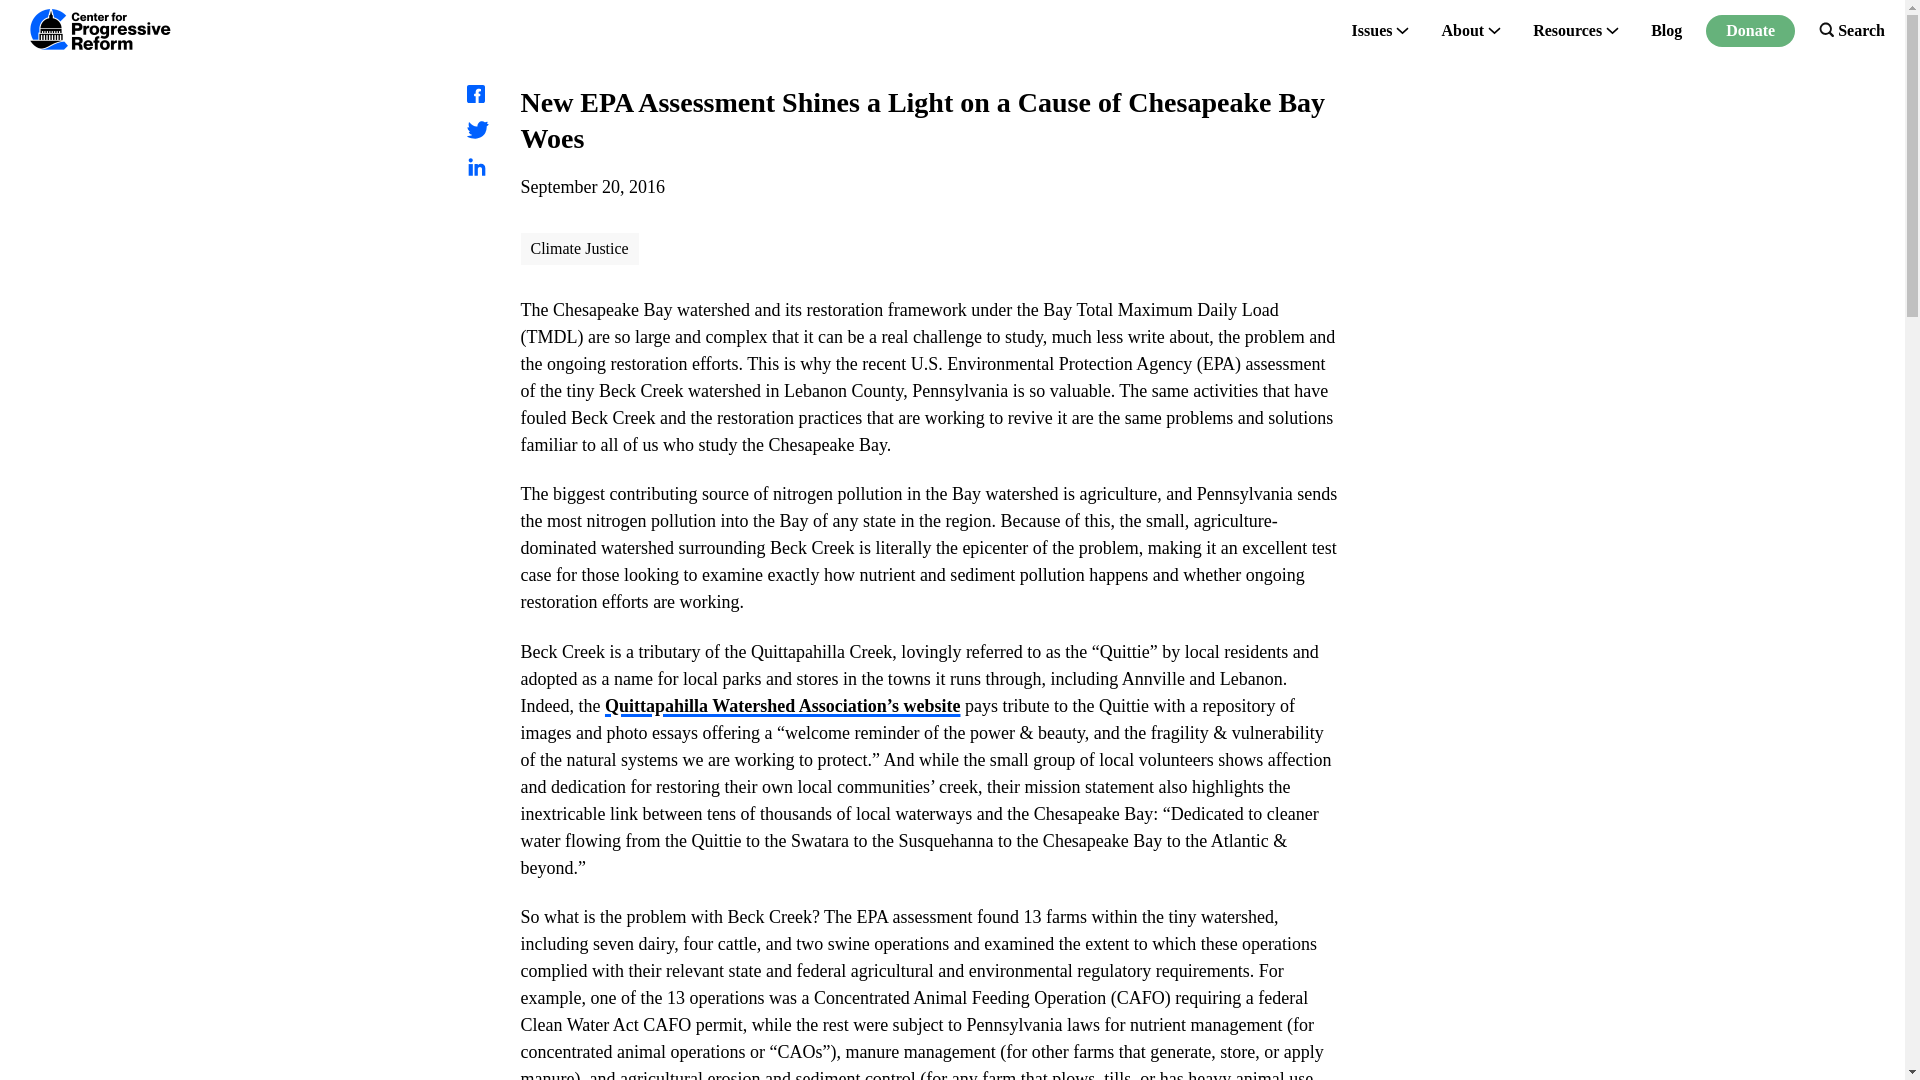 This screenshot has width=1920, height=1080. I want to click on Blog, so click(1666, 30).